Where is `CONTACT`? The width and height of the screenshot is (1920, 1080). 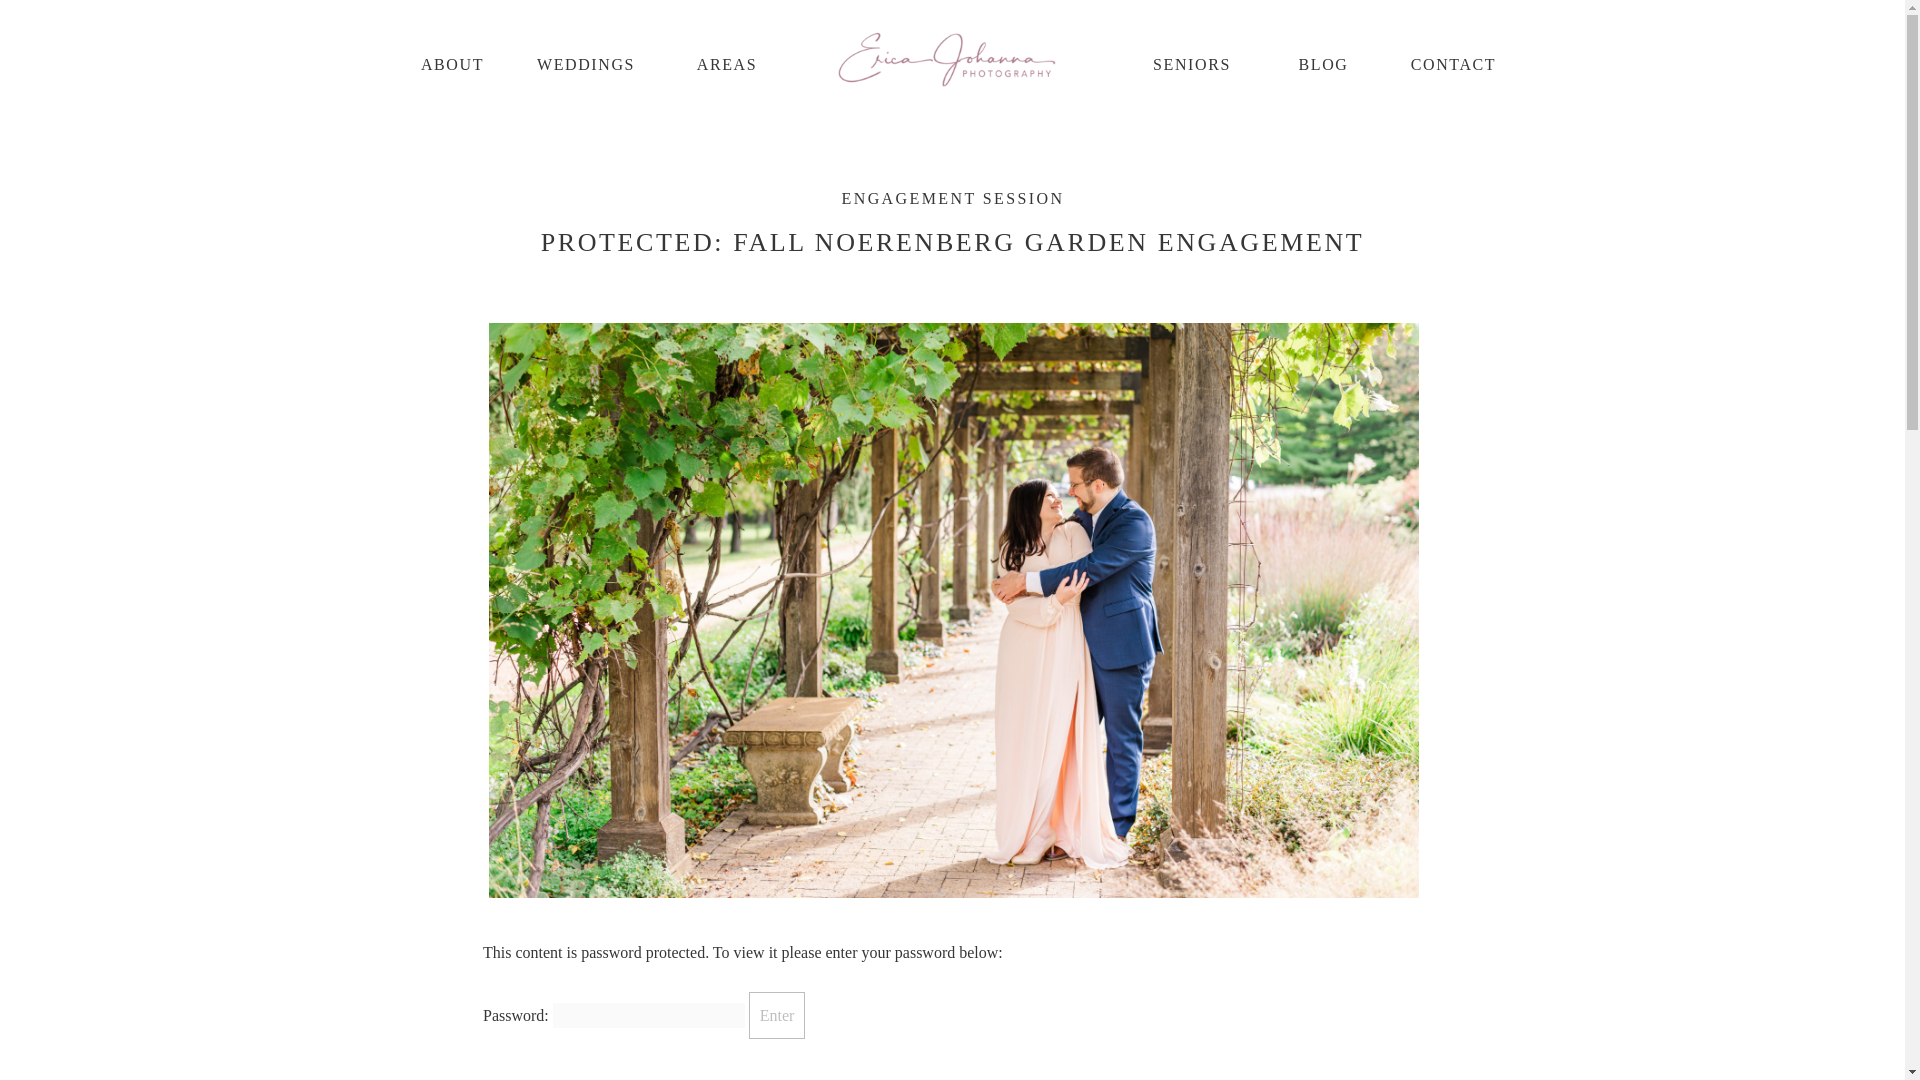 CONTACT is located at coordinates (1453, 64).